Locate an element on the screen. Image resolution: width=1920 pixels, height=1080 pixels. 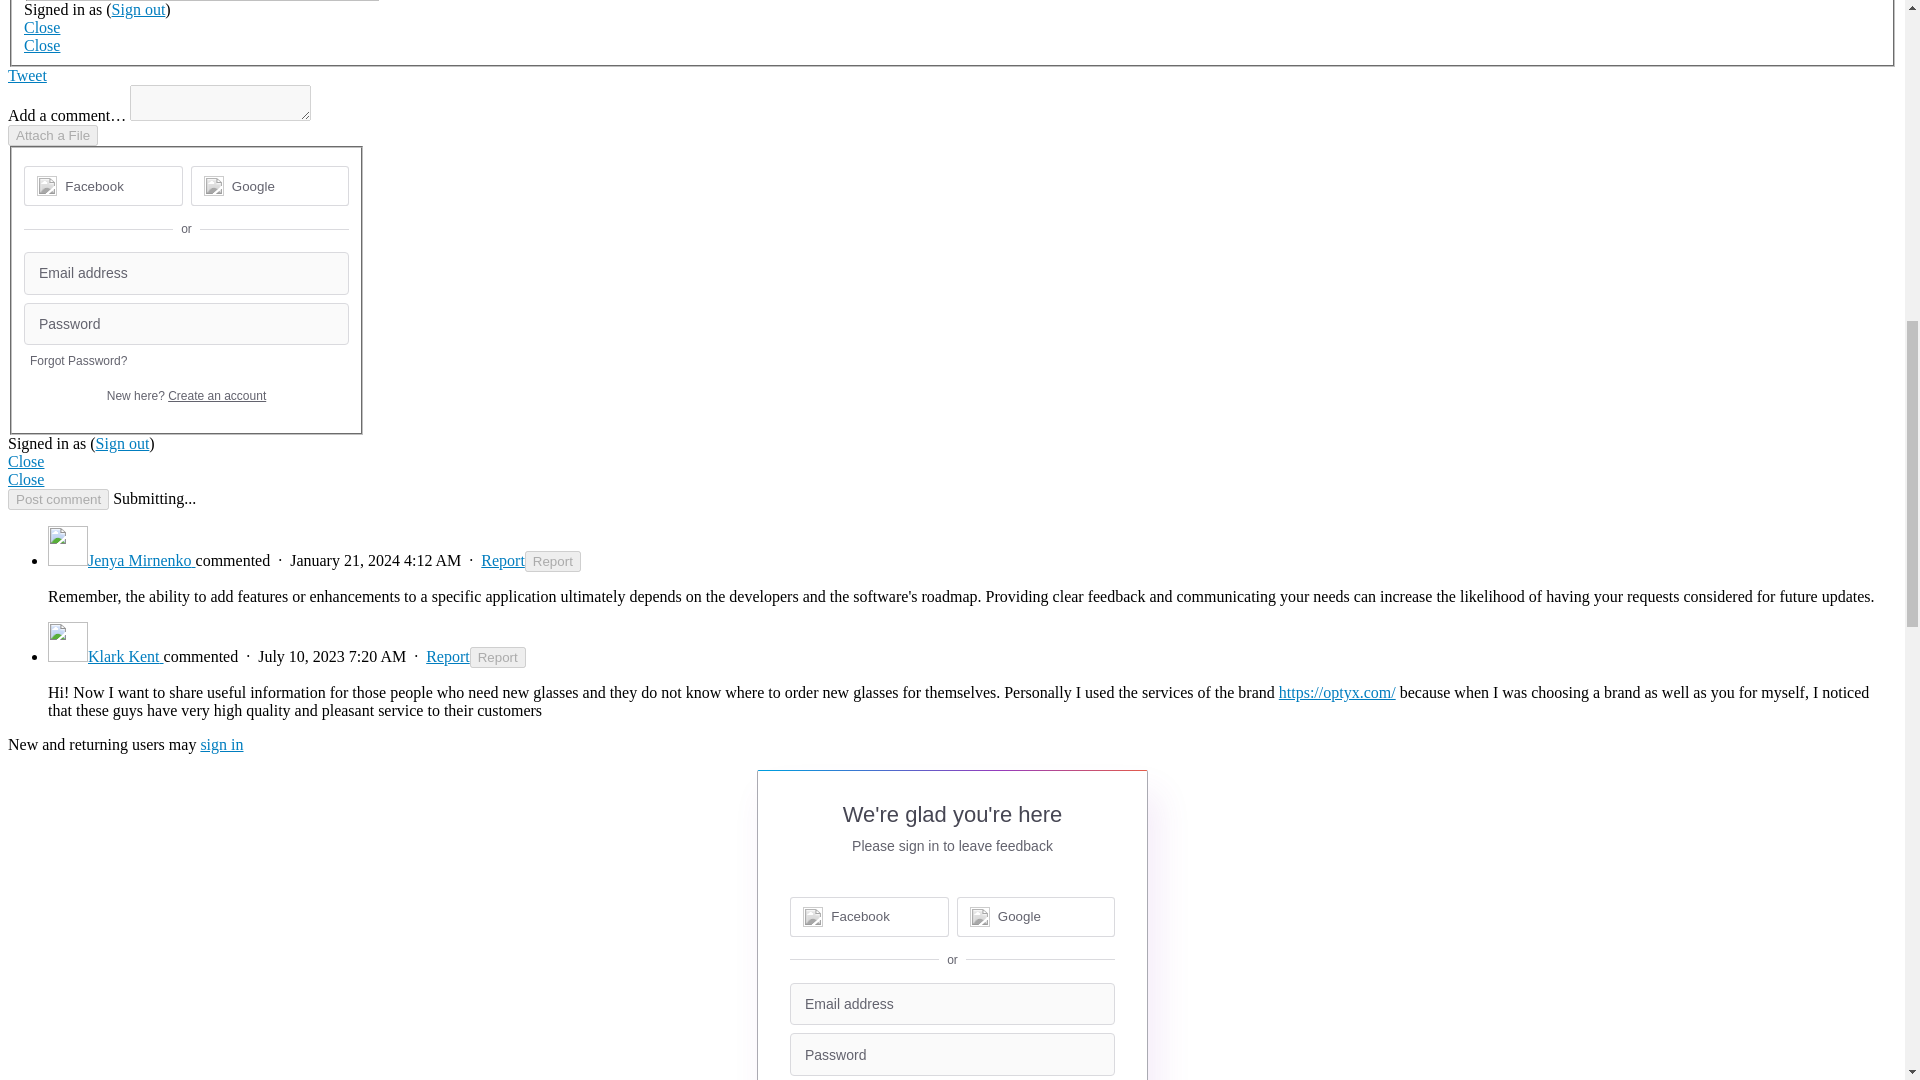
Facebook sign in is located at coordinates (102, 186).